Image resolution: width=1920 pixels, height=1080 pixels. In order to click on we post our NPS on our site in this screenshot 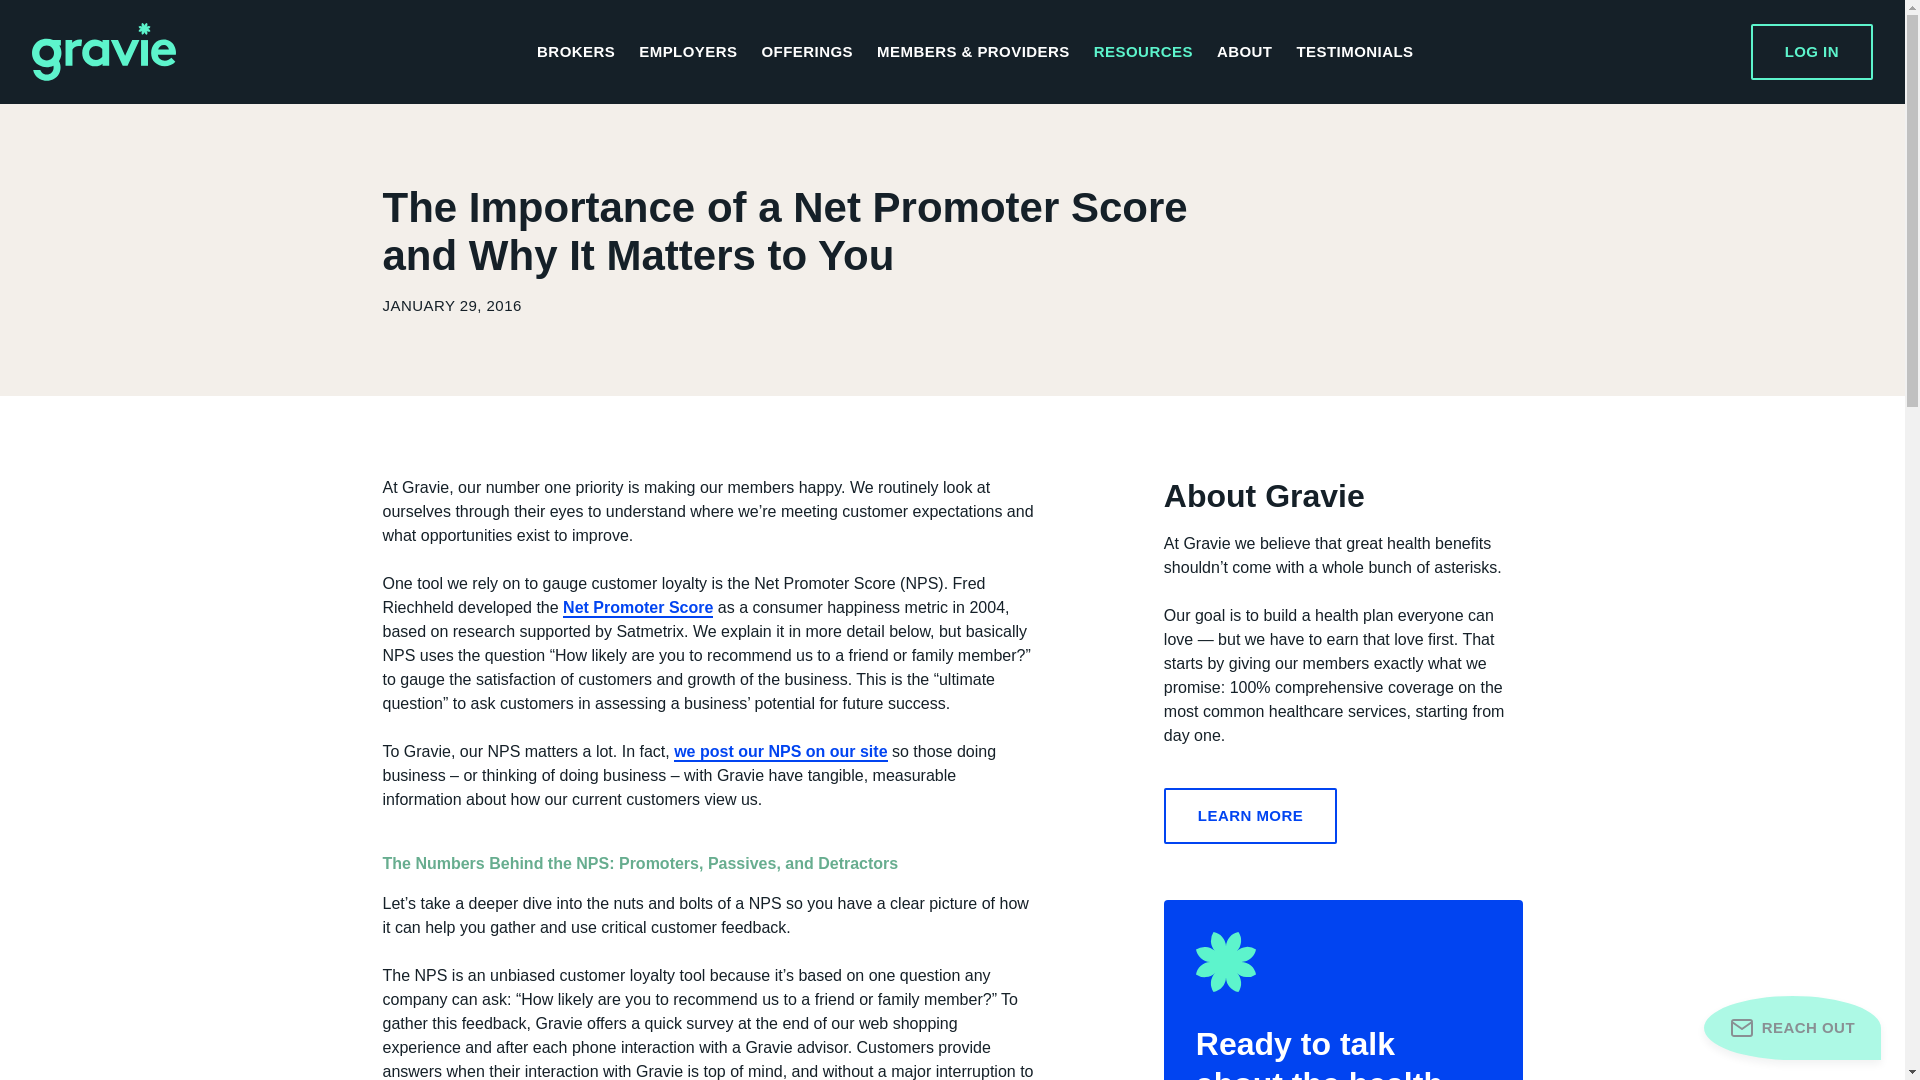, I will do `click(780, 752)`.